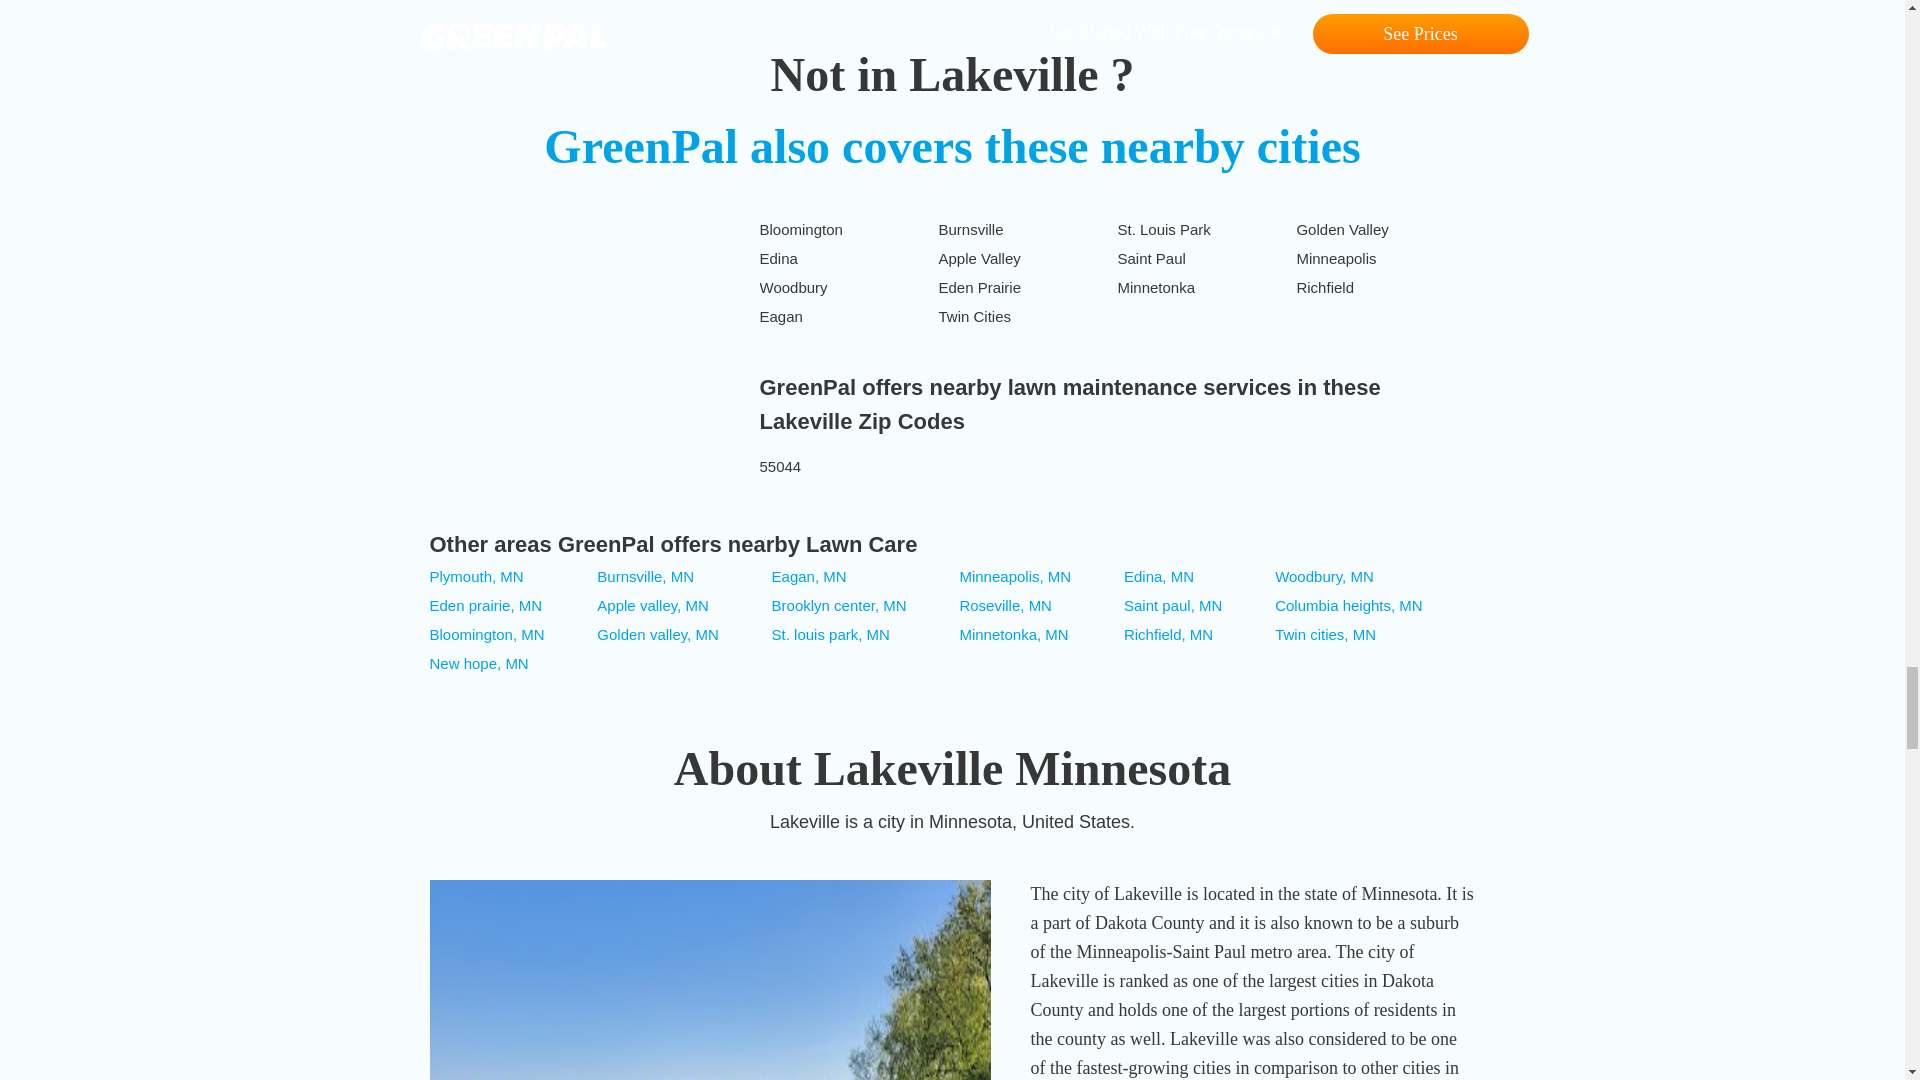 Image resolution: width=1920 pixels, height=1080 pixels. I want to click on Minneapolis, MN, so click(1014, 576).